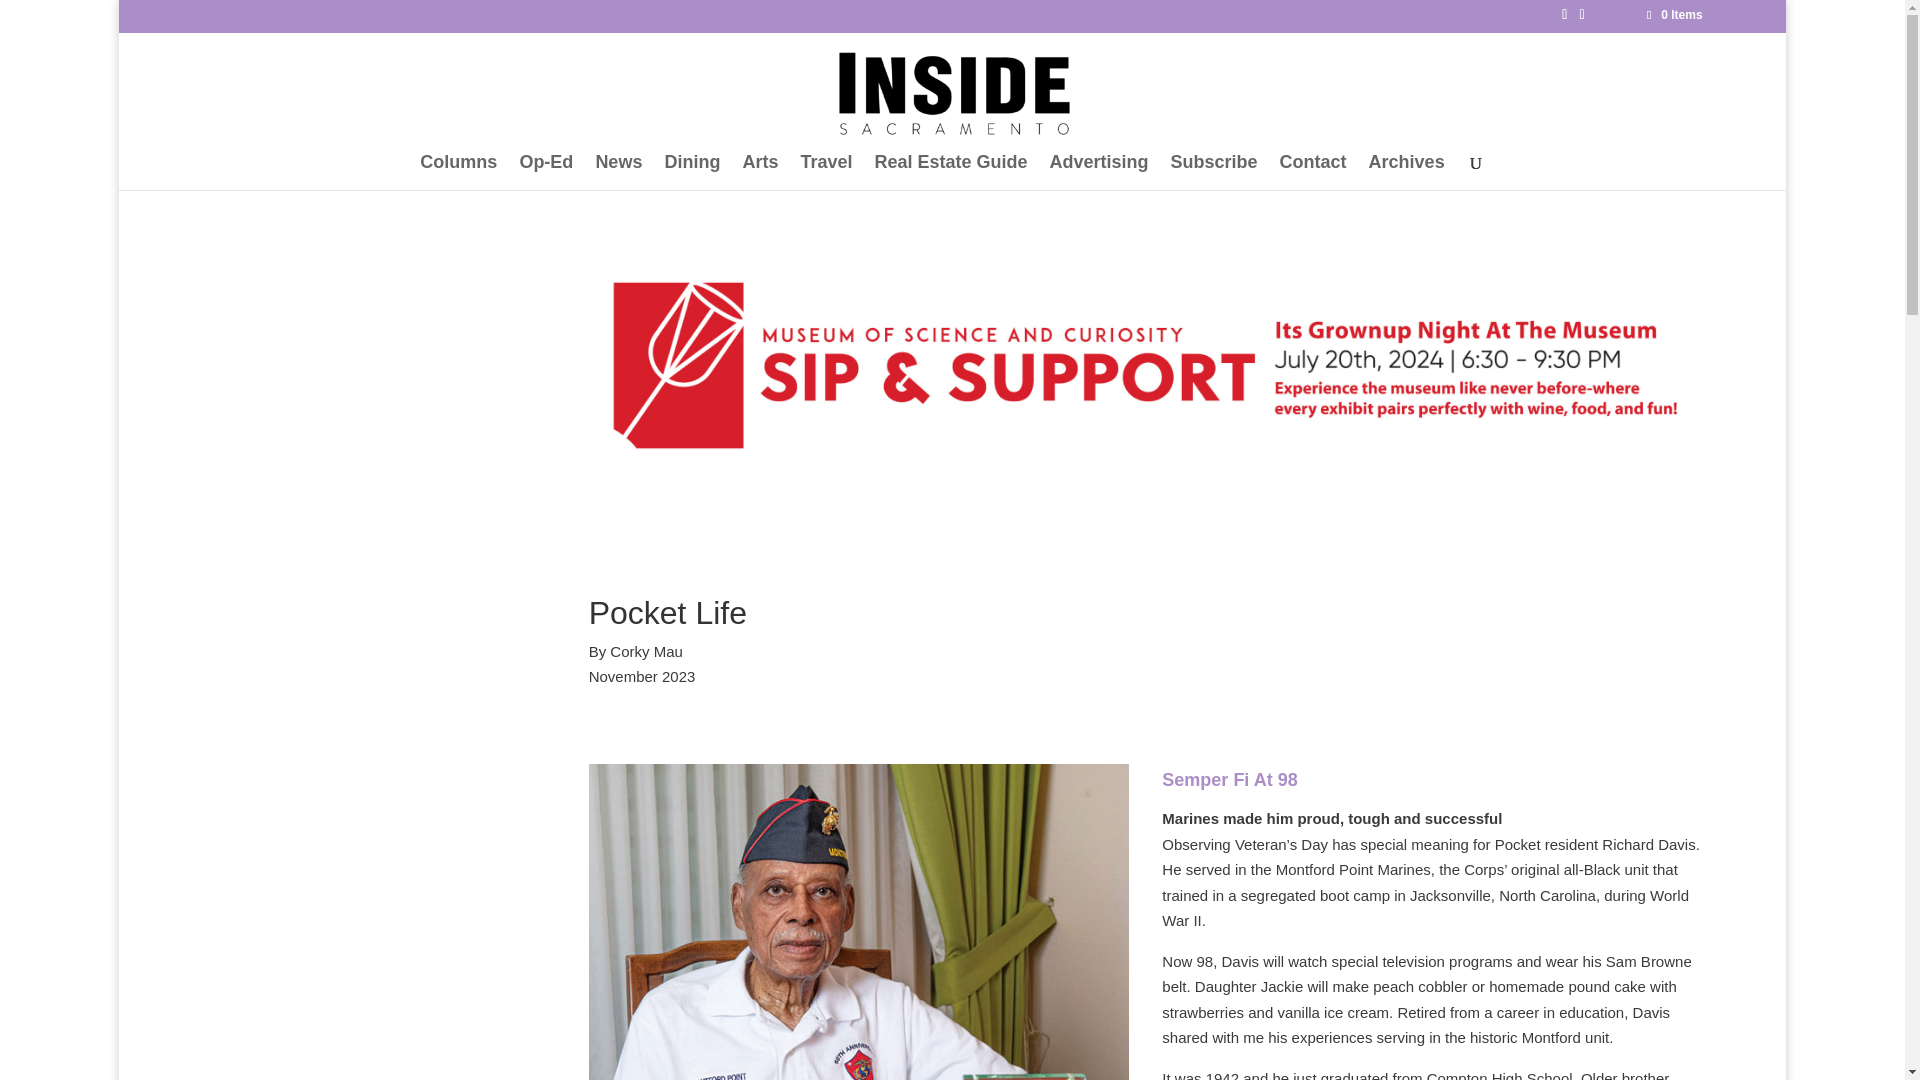  I want to click on 0 Items, so click(1673, 14).